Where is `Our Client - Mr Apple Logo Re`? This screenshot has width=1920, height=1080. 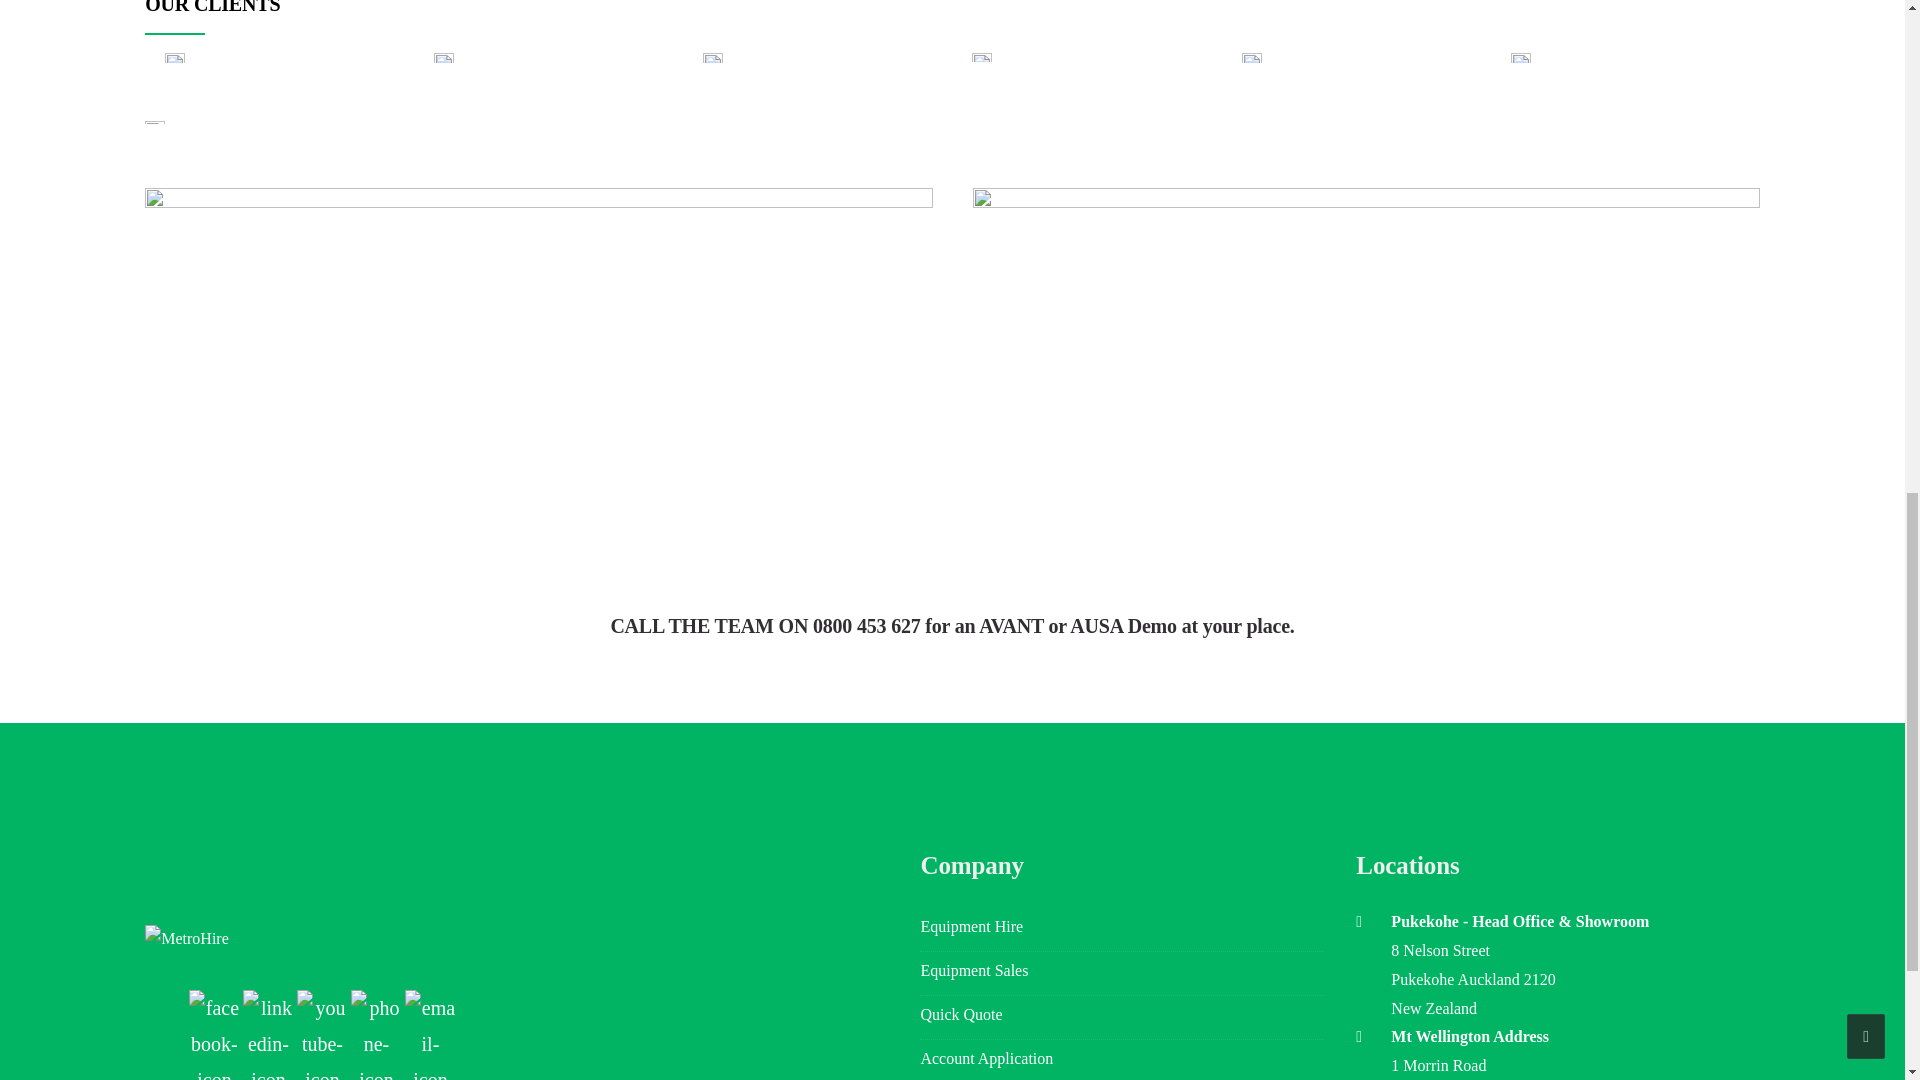 Our Client - Mr Apple Logo Re is located at coordinates (443, 57).